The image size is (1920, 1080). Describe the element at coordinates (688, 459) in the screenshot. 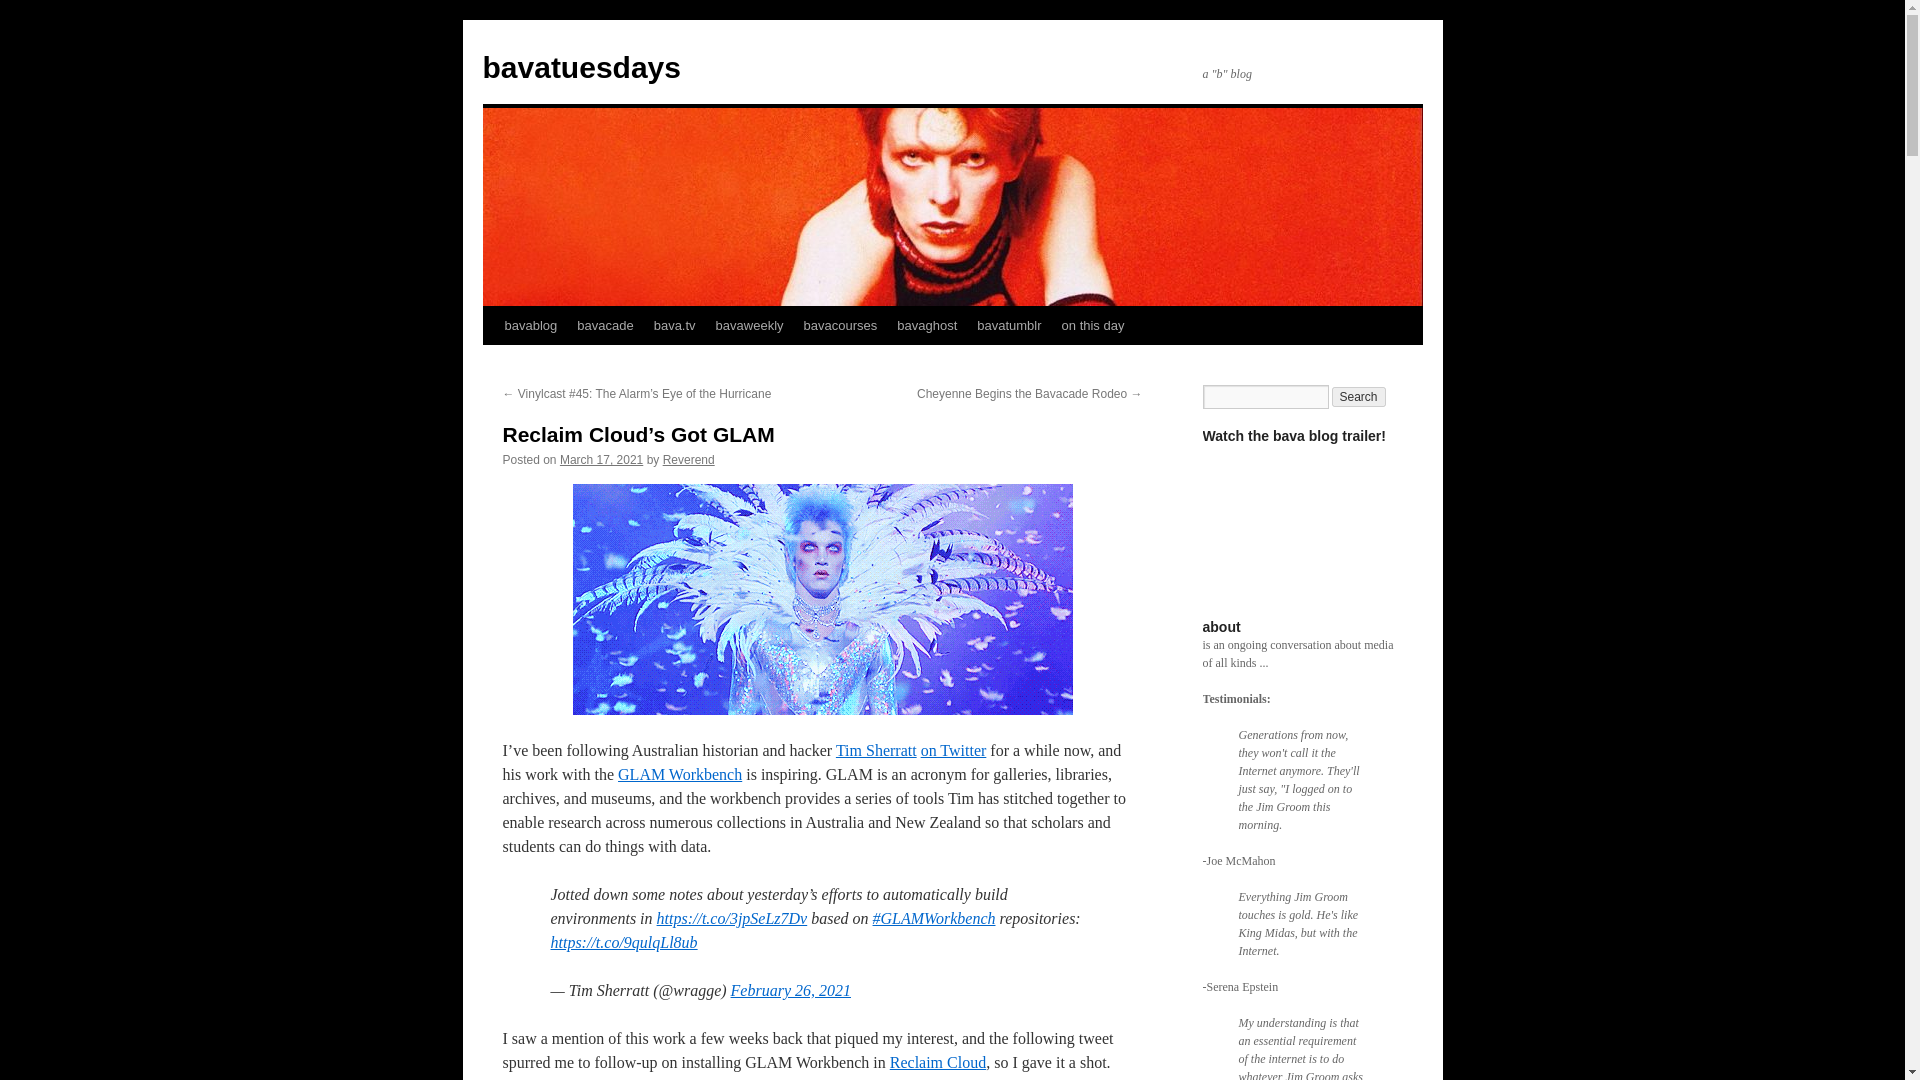

I see `View all posts by Reverend` at that location.